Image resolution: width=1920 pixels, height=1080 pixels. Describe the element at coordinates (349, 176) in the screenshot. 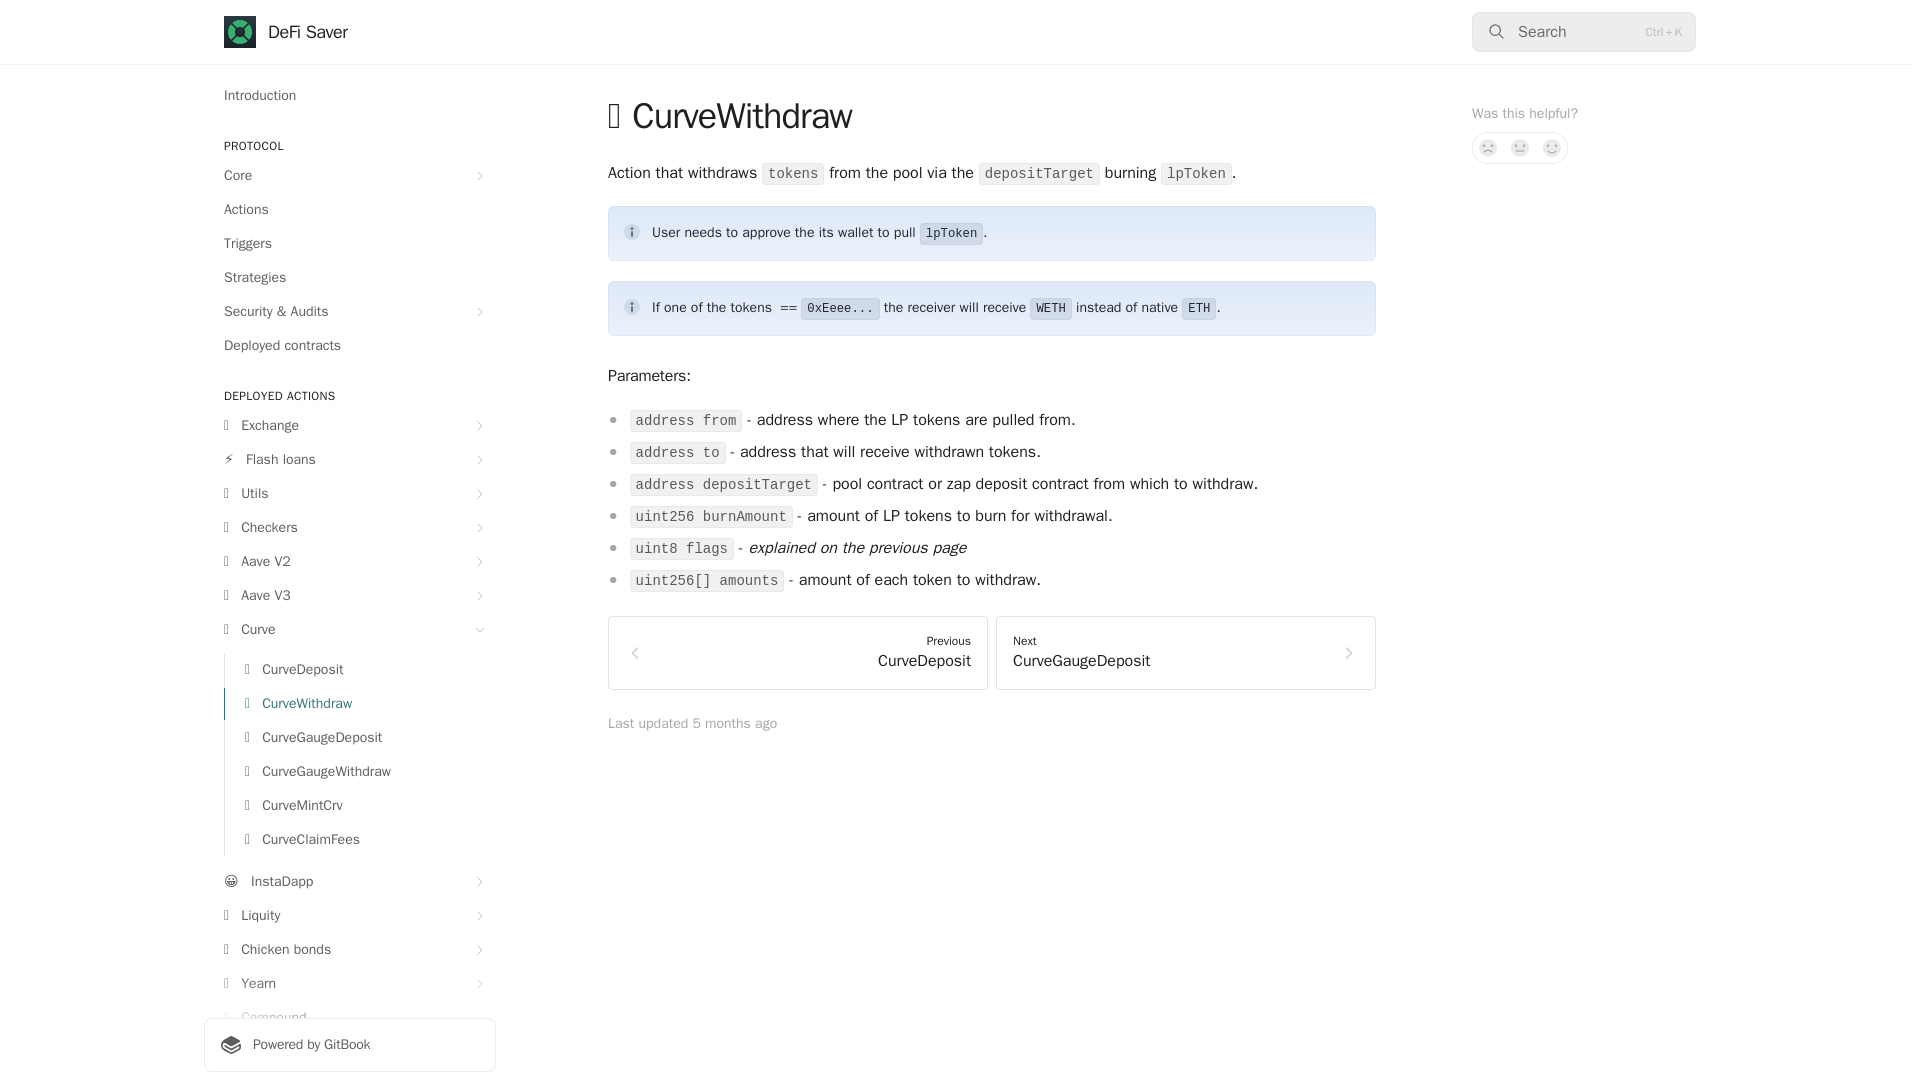

I see `Core` at that location.